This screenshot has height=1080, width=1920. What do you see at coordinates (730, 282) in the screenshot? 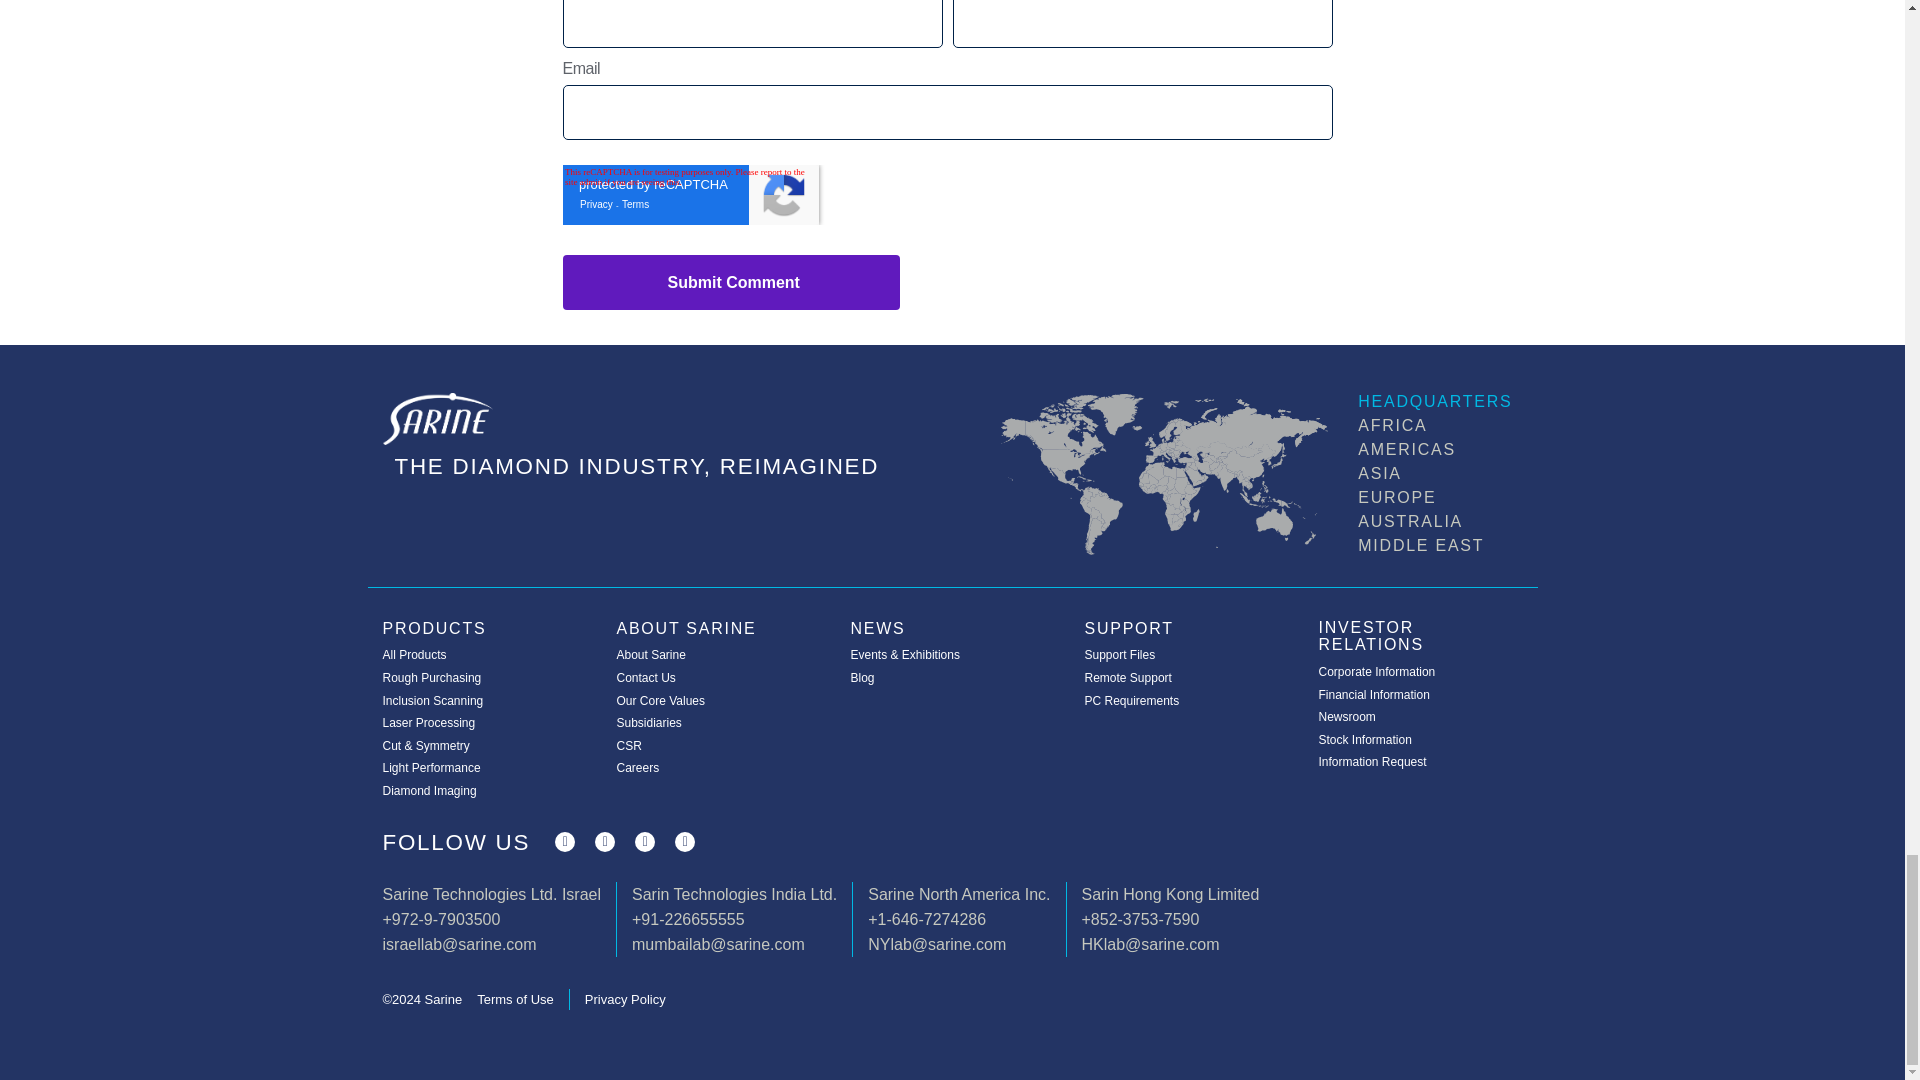
I see `Submit Comment` at bounding box center [730, 282].